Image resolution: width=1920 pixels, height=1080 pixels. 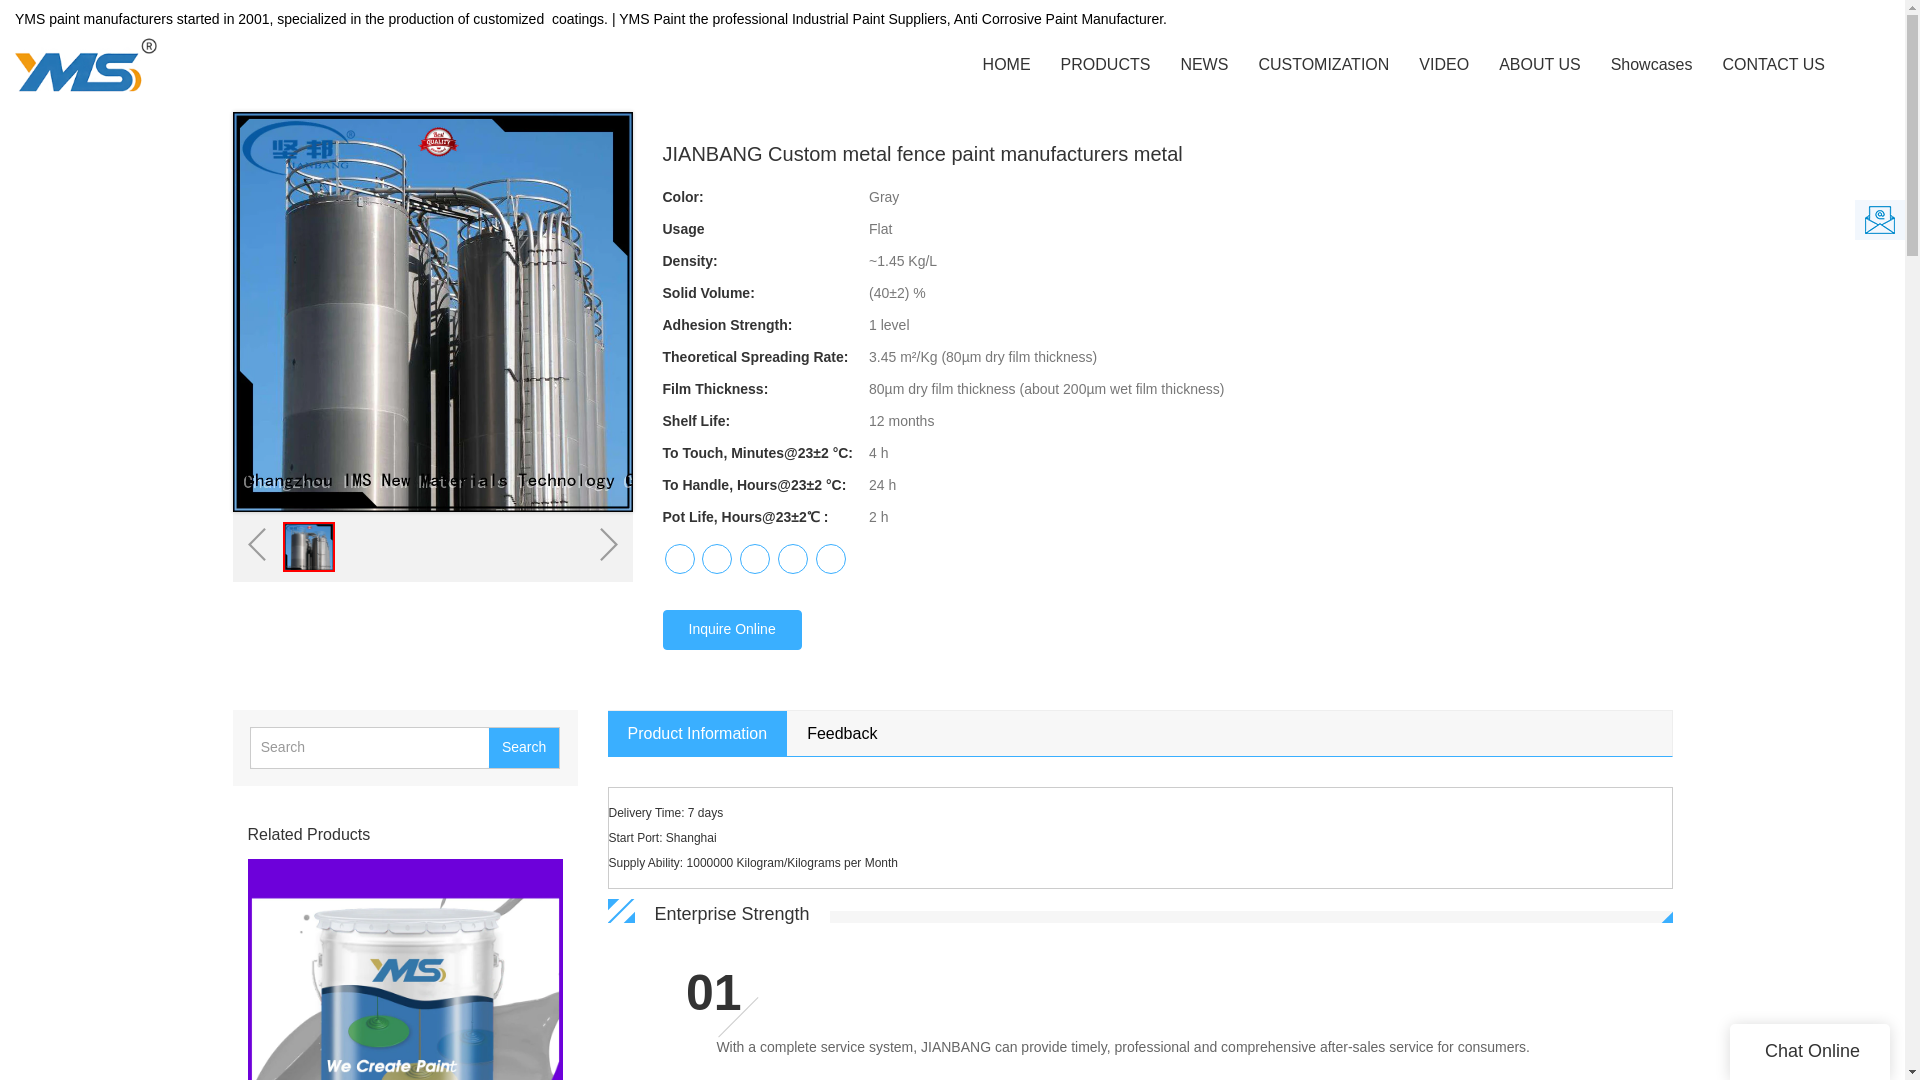 What do you see at coordinates (524, 747) in the screenshot?
I see `Search` at bounding box center [524, 747].